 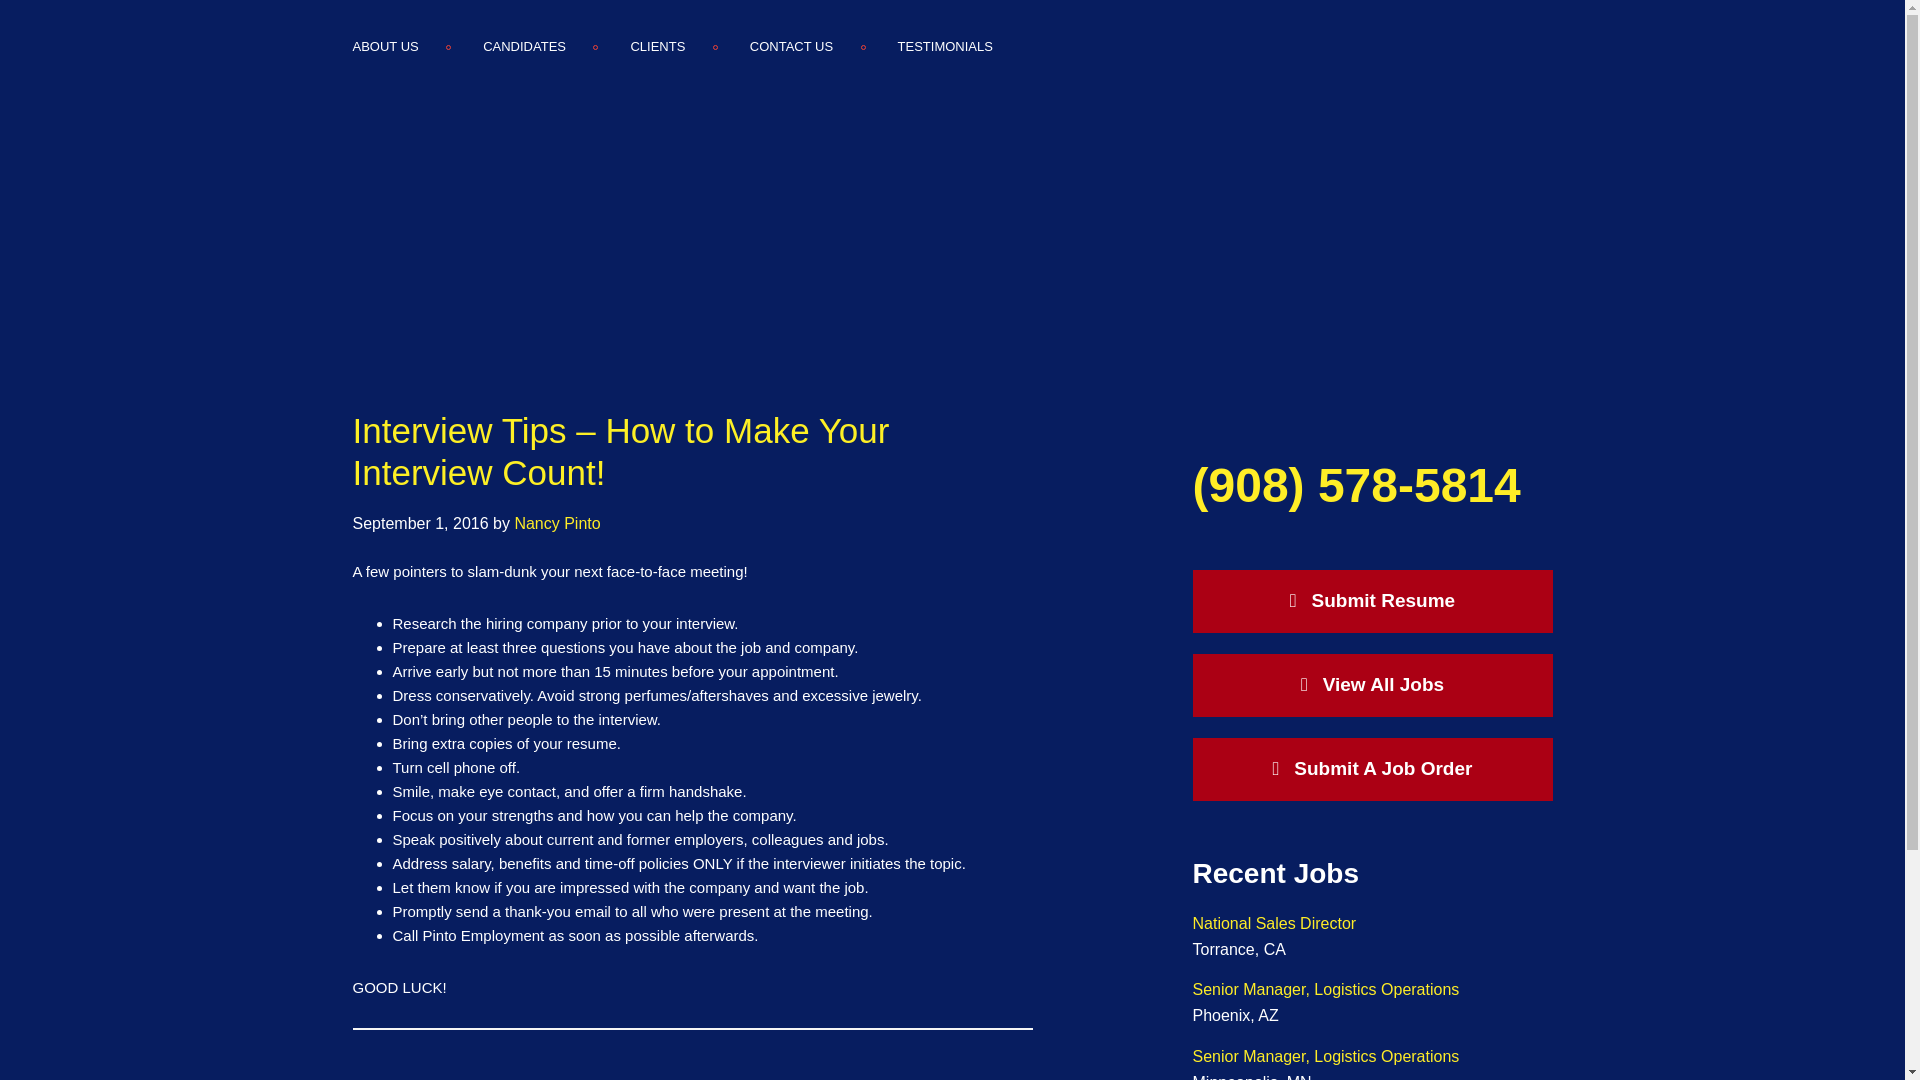 What do you see at coordinates (524, 46) in the screenshot?
I see `CANDIDATES` at bounding box center [524, 46].